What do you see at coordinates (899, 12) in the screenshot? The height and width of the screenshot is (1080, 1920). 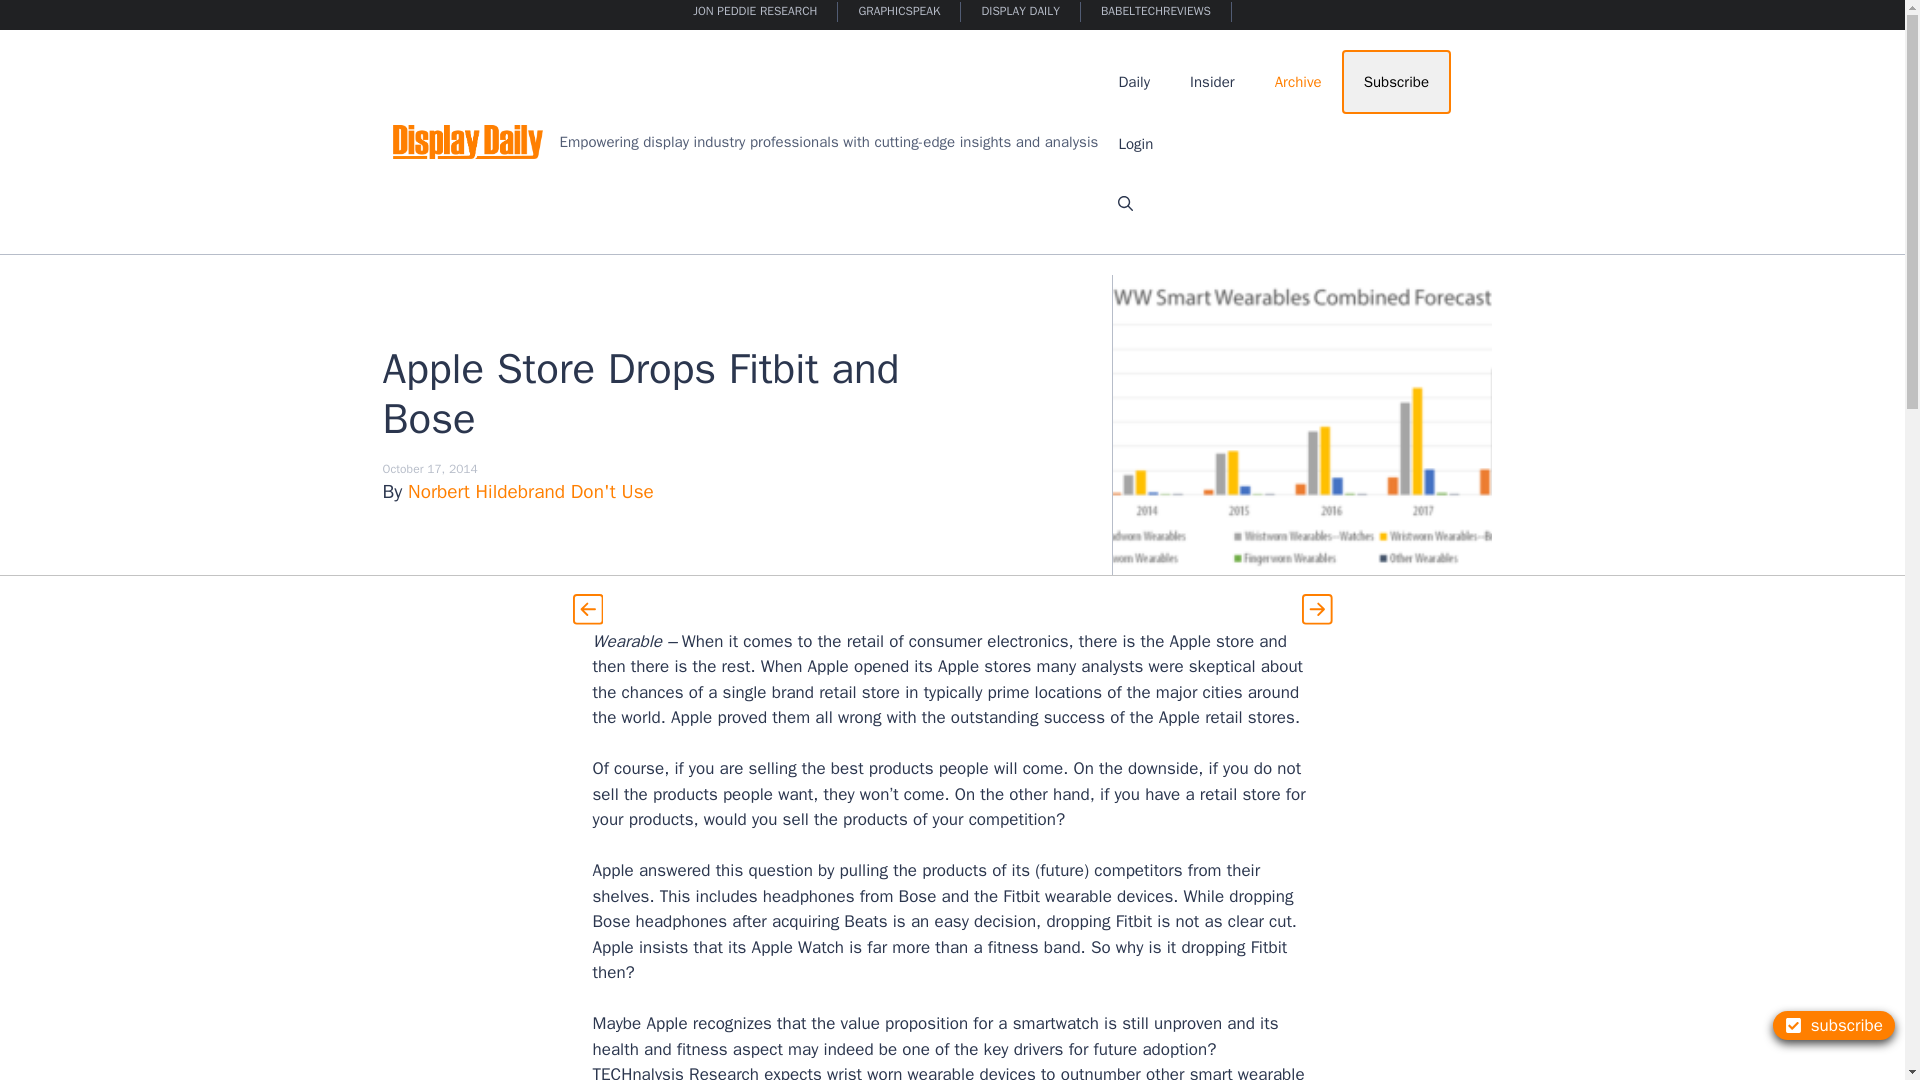 I see `GRAPHICSPEAK` at bounding box center [899, 12].